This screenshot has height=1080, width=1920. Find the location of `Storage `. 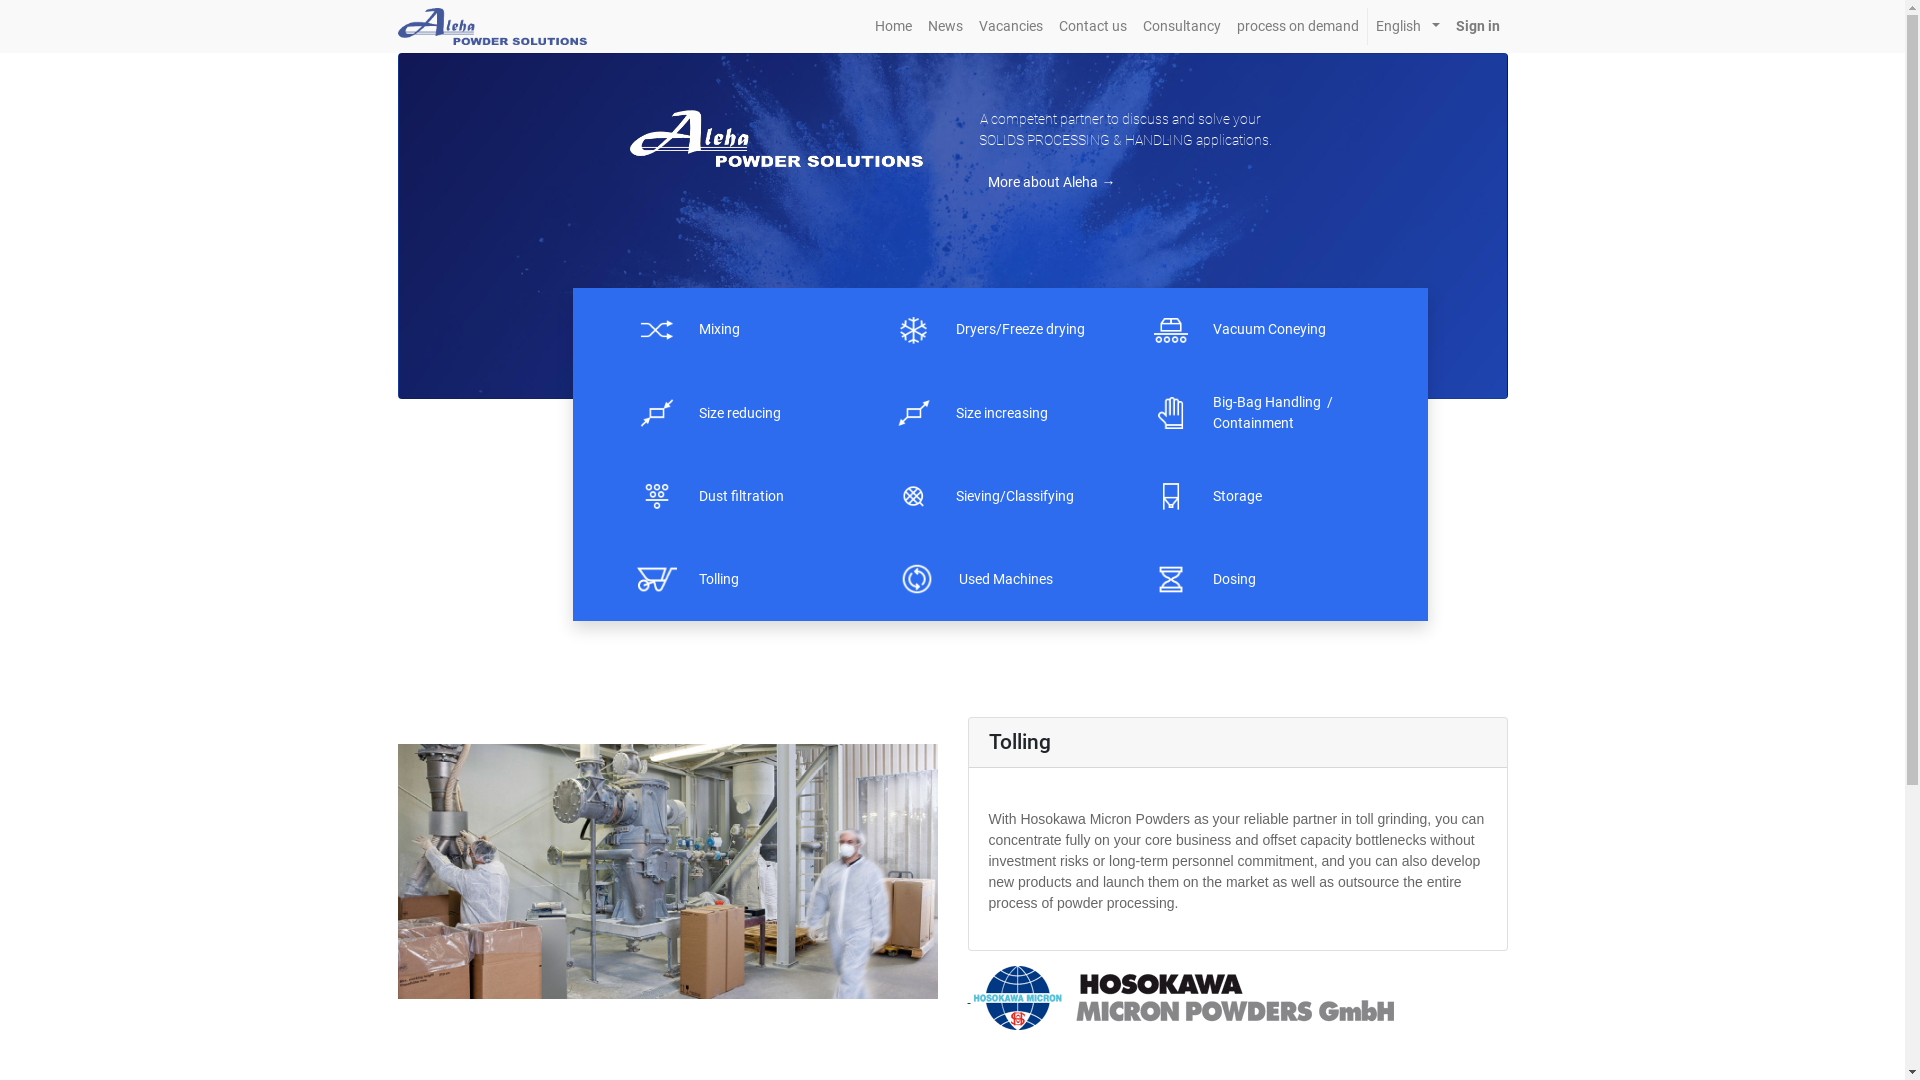

Storage  is located at coordinates (1239, 496).